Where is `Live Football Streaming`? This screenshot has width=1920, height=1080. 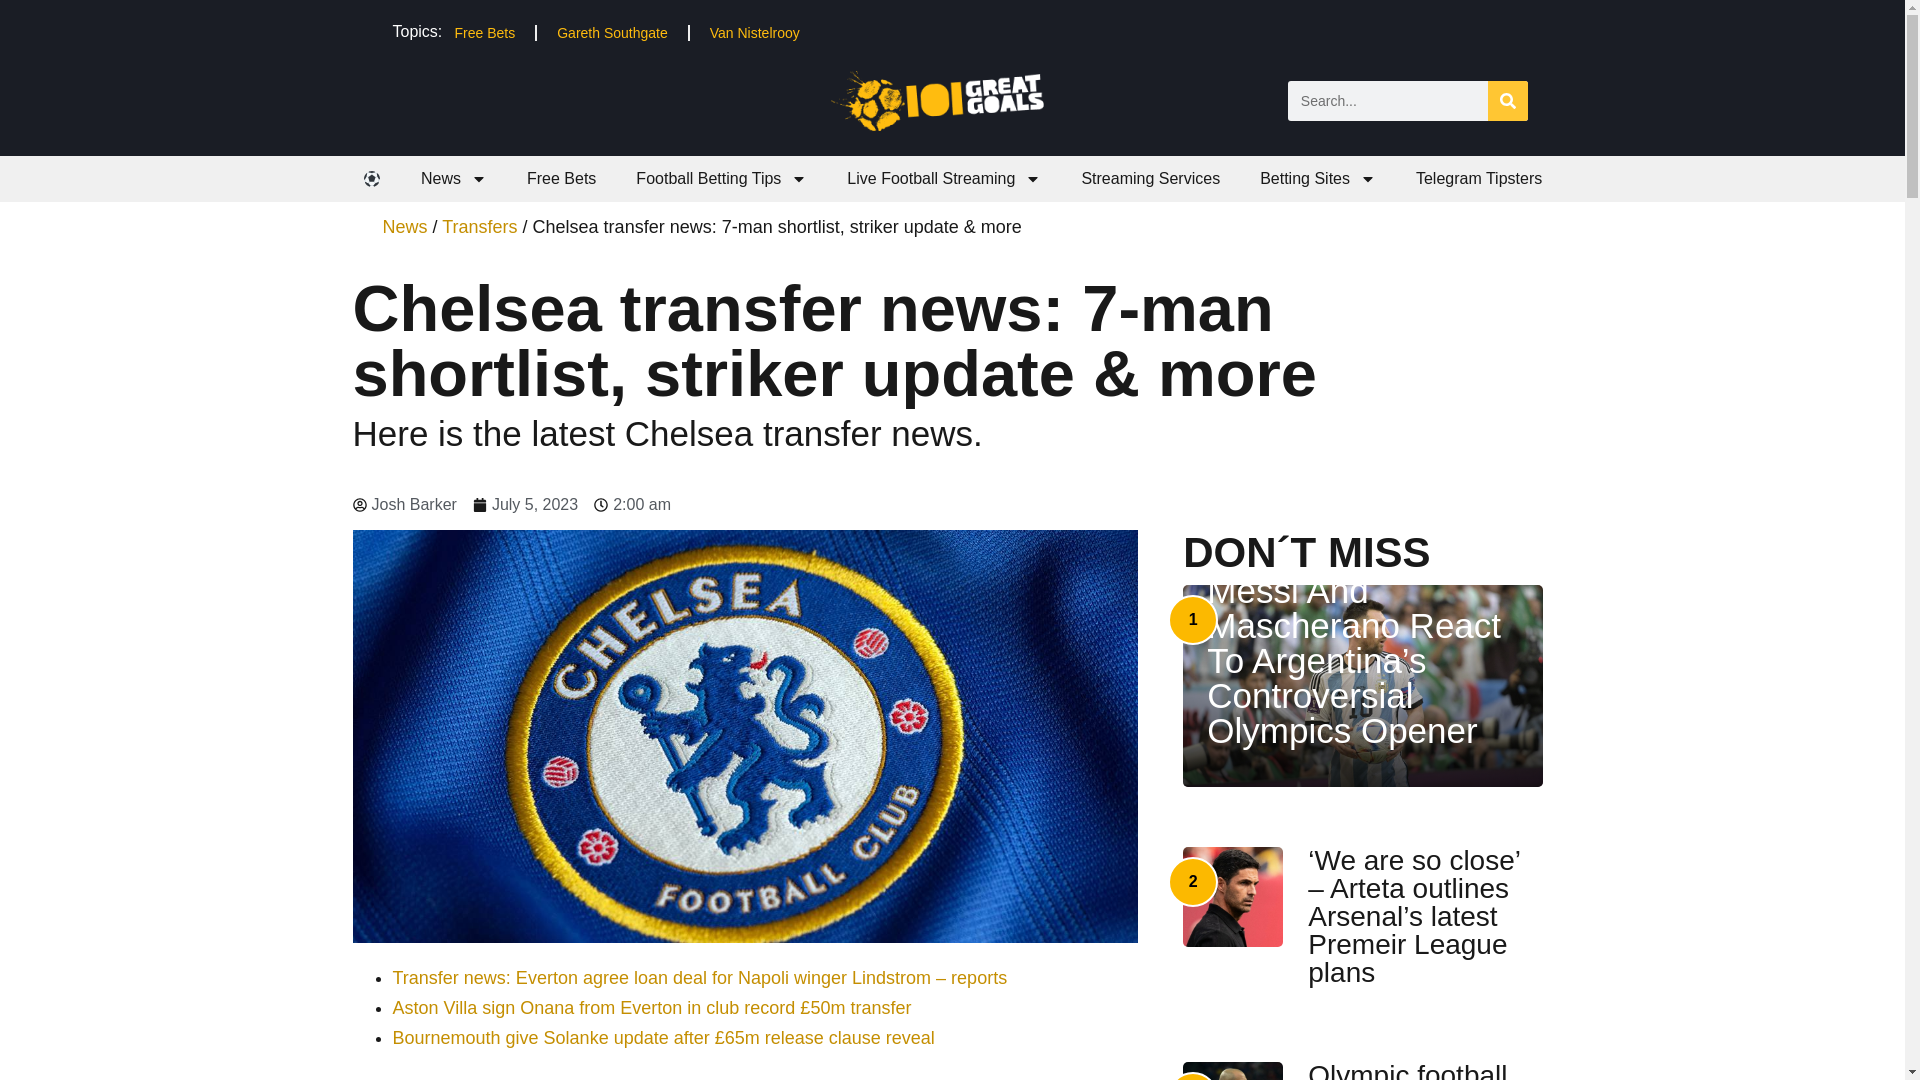
Live Football Streaming is located at coordinates (944, 178).